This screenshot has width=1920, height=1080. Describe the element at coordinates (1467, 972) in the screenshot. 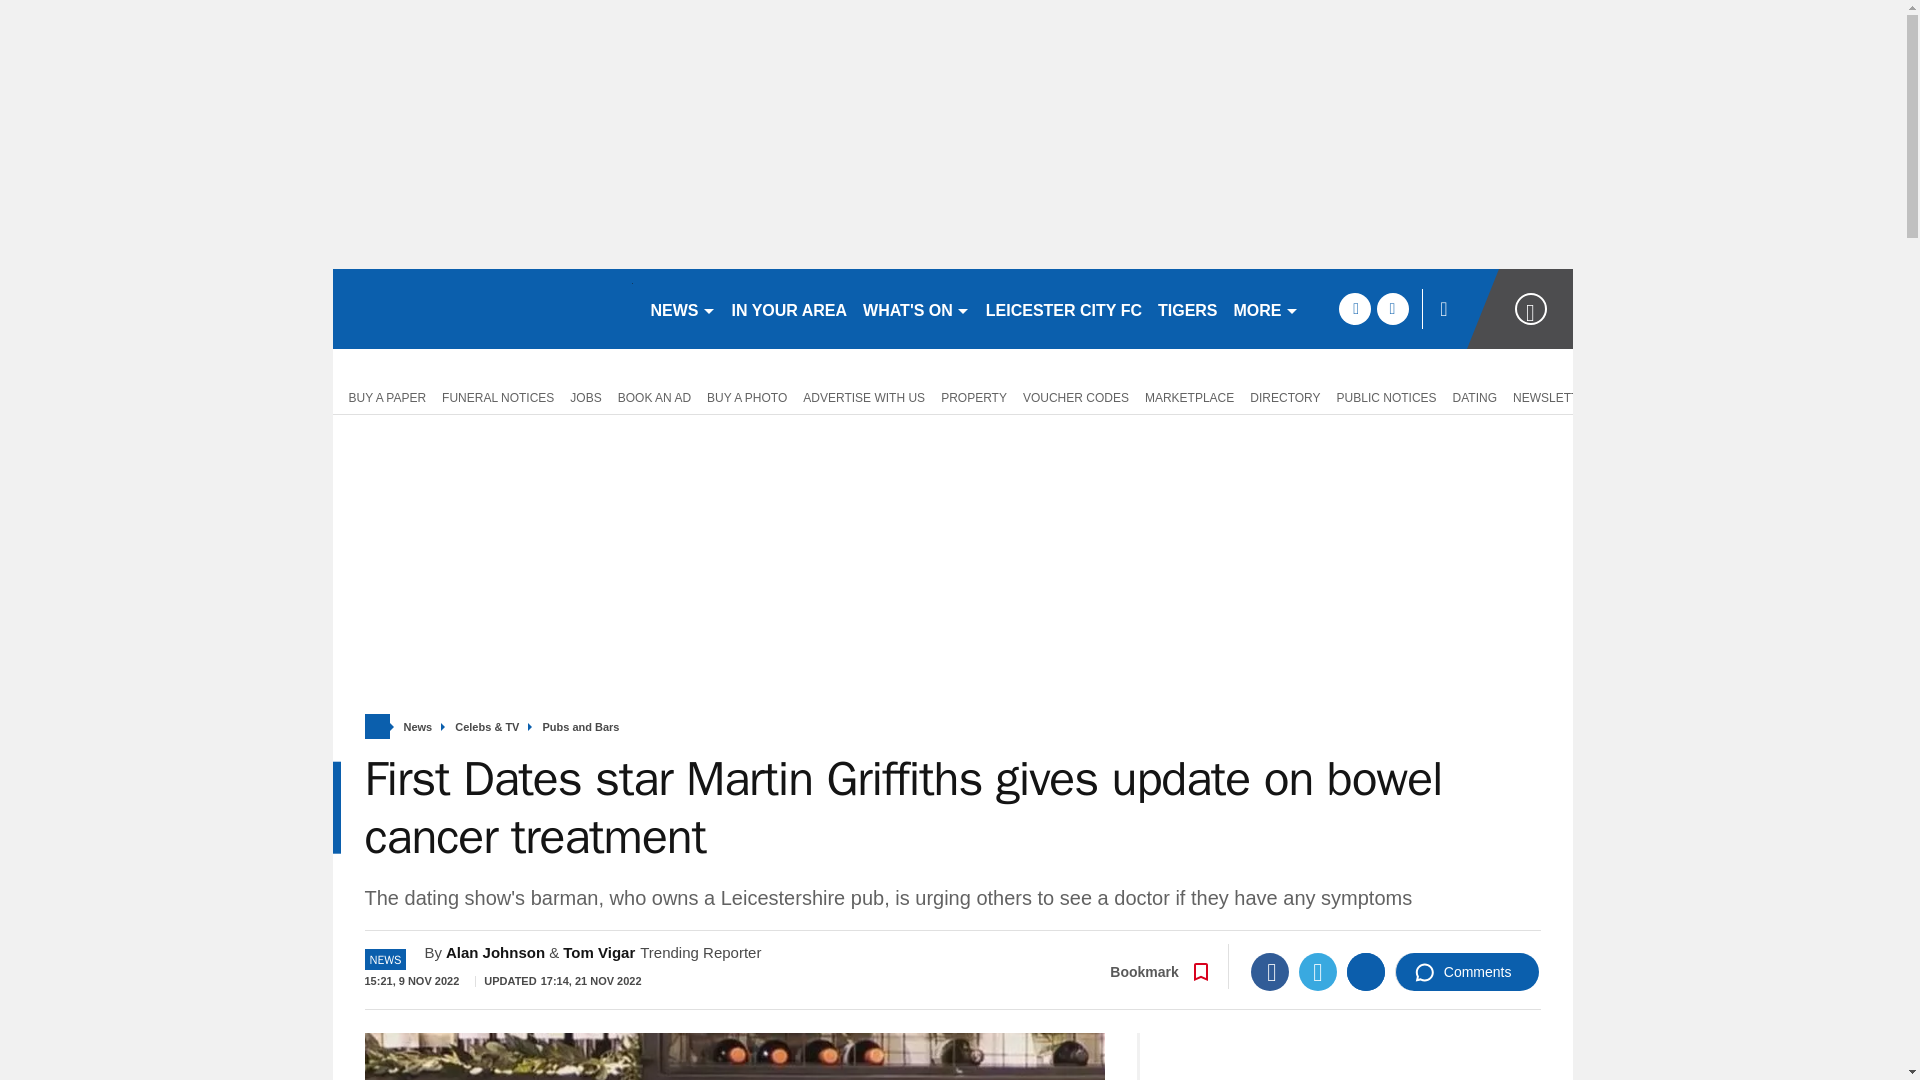

I see `Comments` at that location.